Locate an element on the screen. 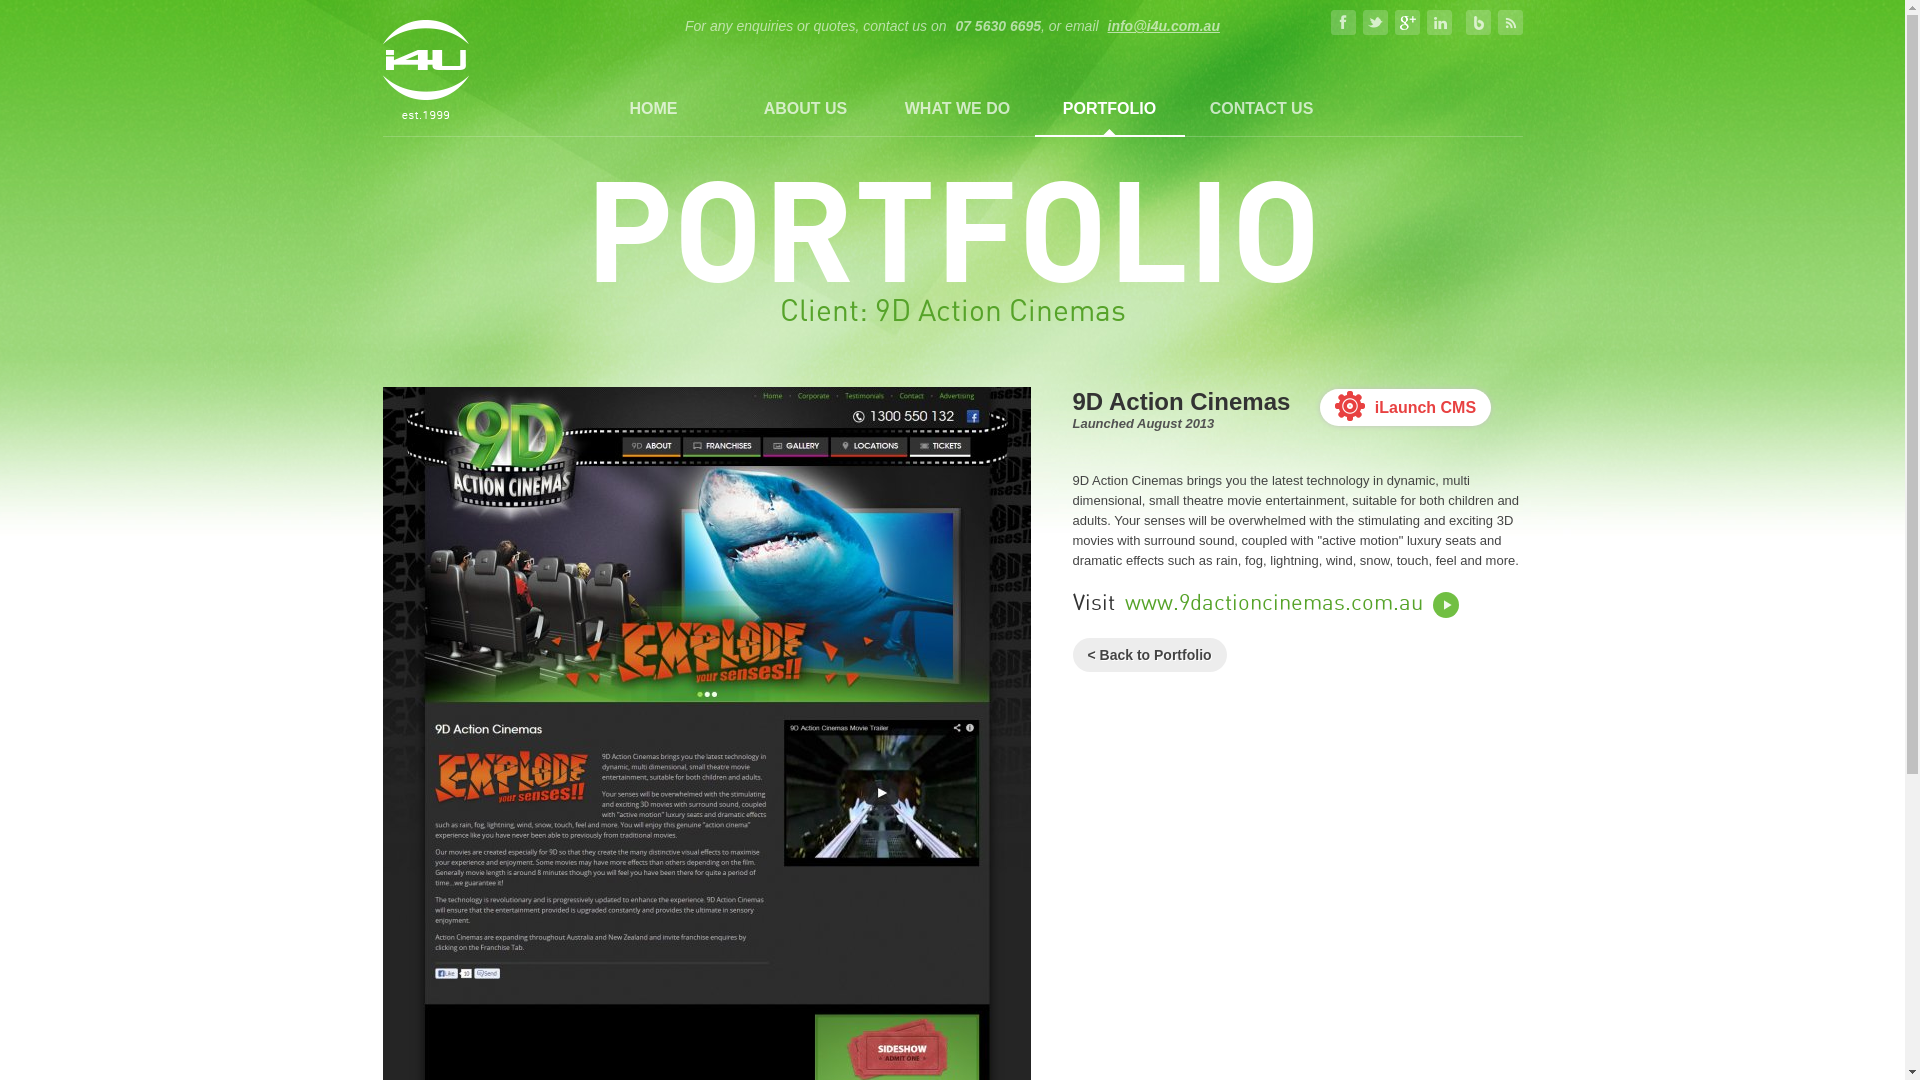 The image size is (1920, 1080). Follow us on Twitter - @i4uonline is located at coordinates (1376, 22).